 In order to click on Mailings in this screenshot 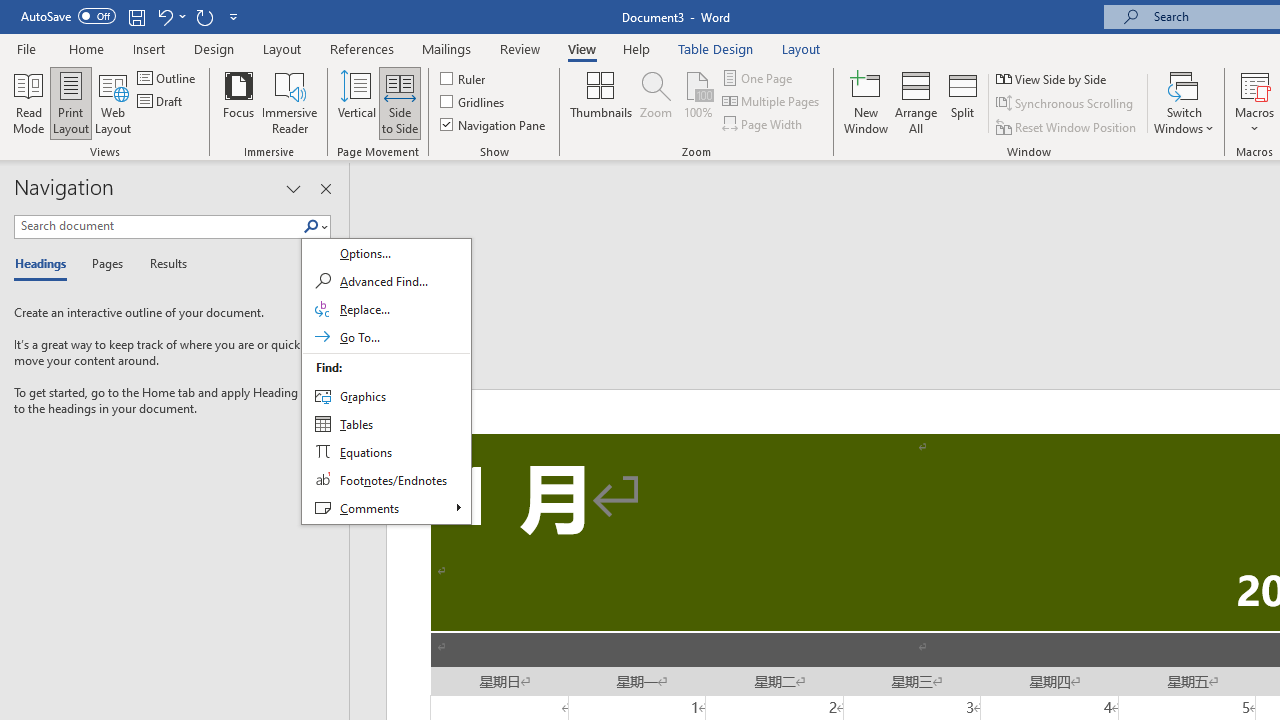, I will do `click(447, 48)`.